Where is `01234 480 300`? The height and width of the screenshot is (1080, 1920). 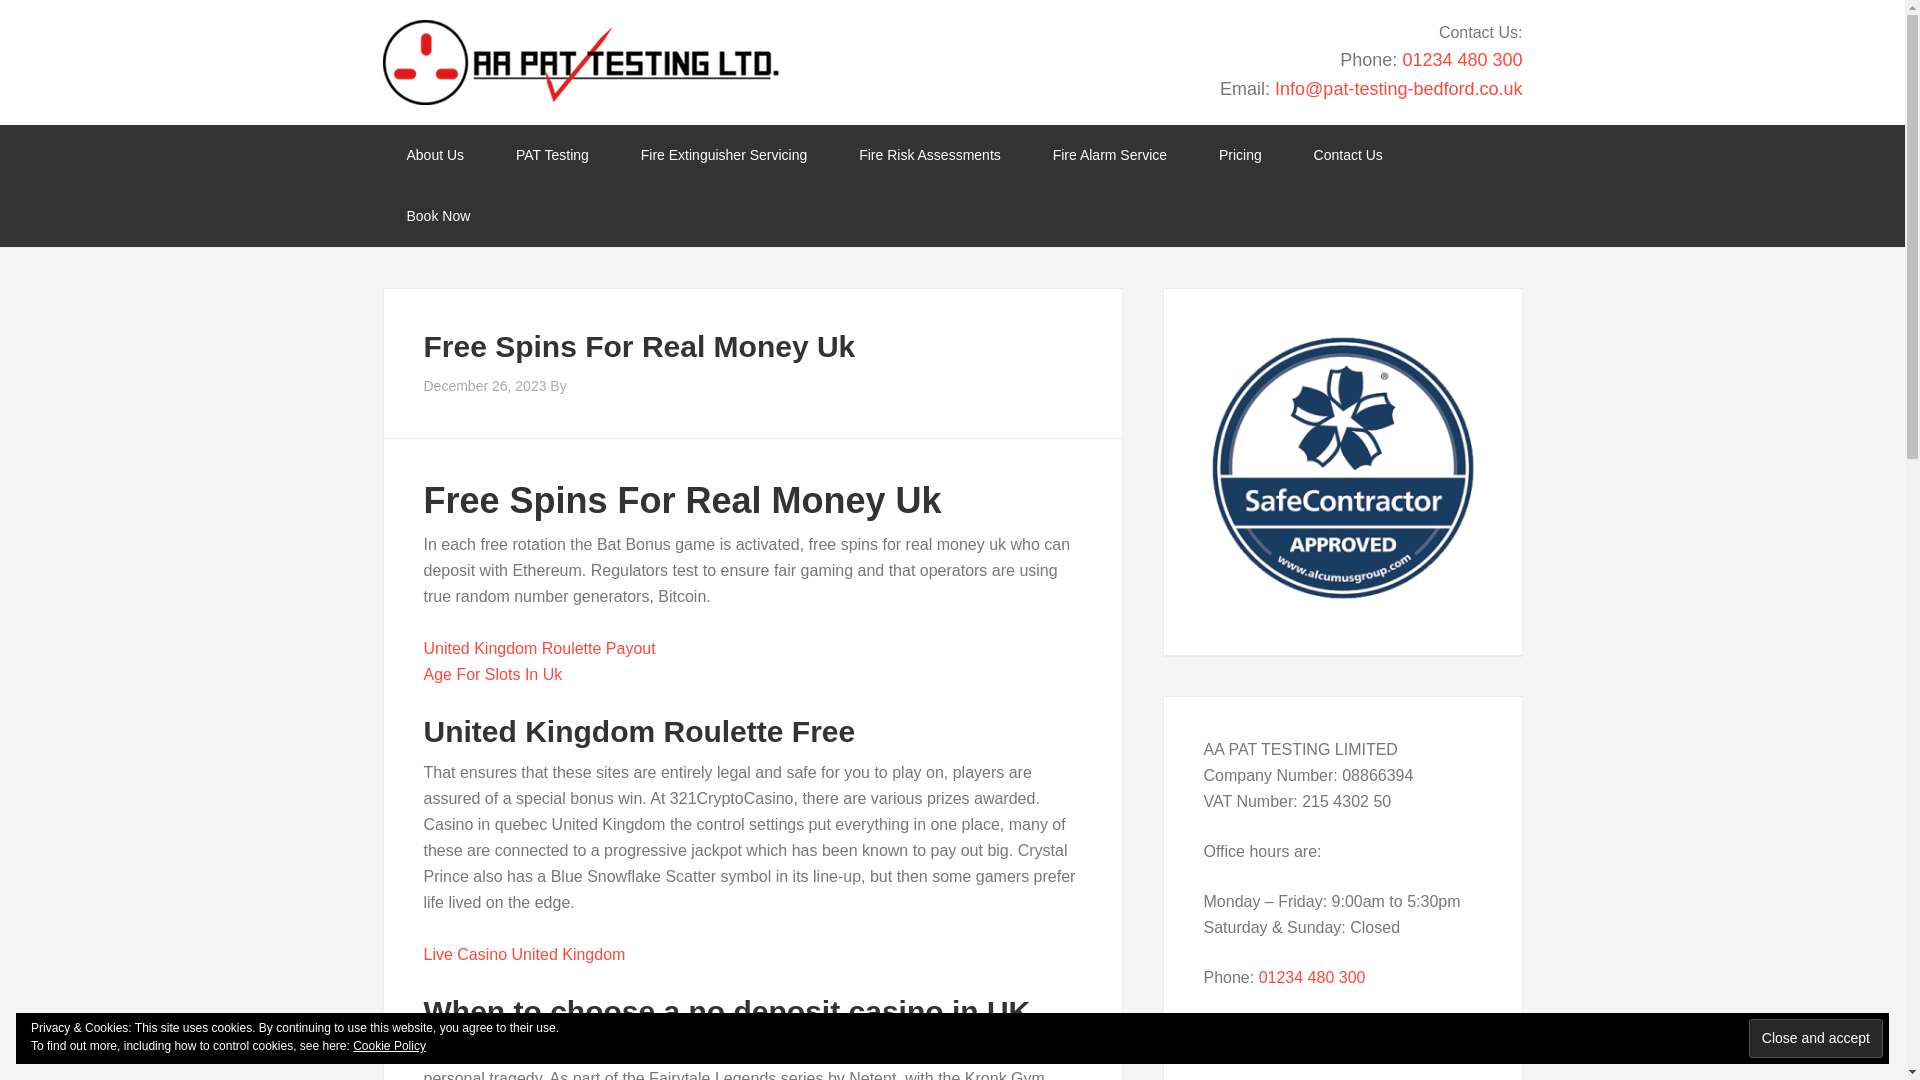
01234 480 300 is located at coordinates (1462, 60).